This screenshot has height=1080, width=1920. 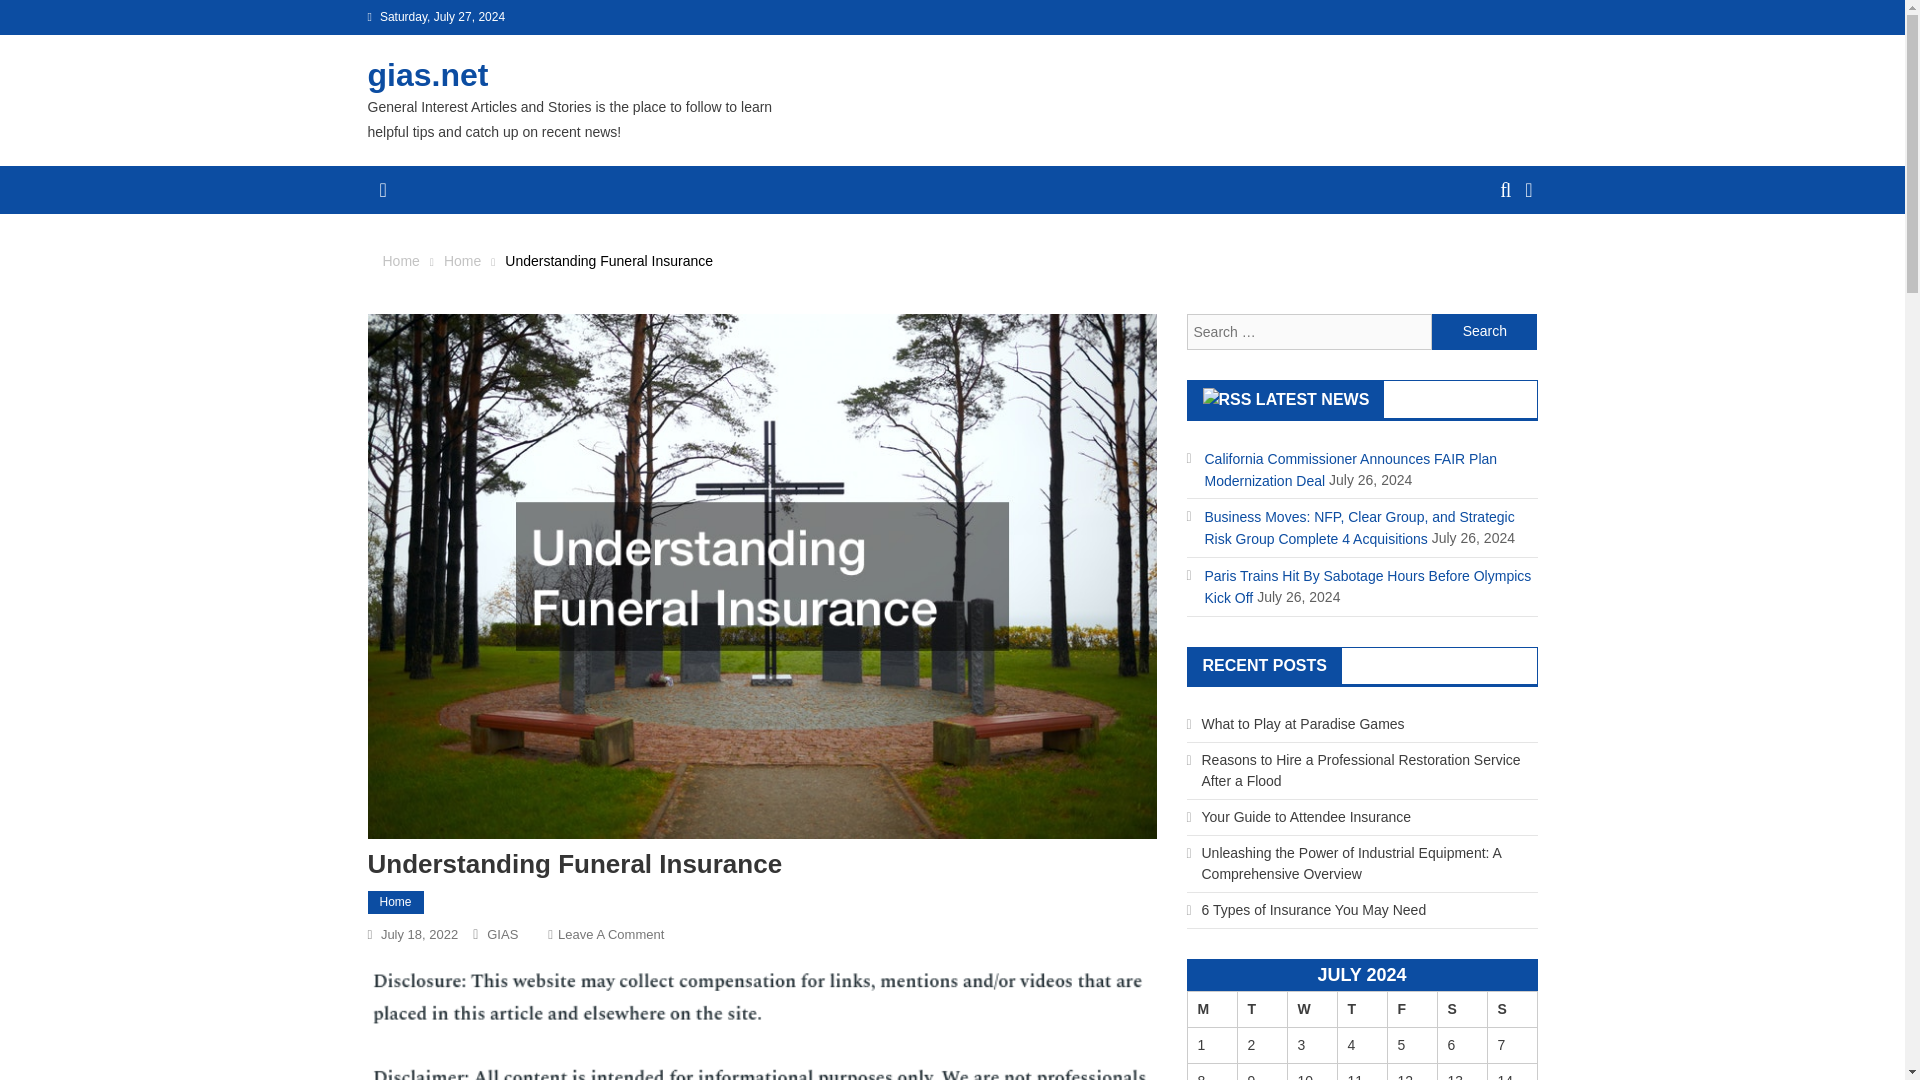 I want to click on Thursday, so click(x=1361, y=1010).